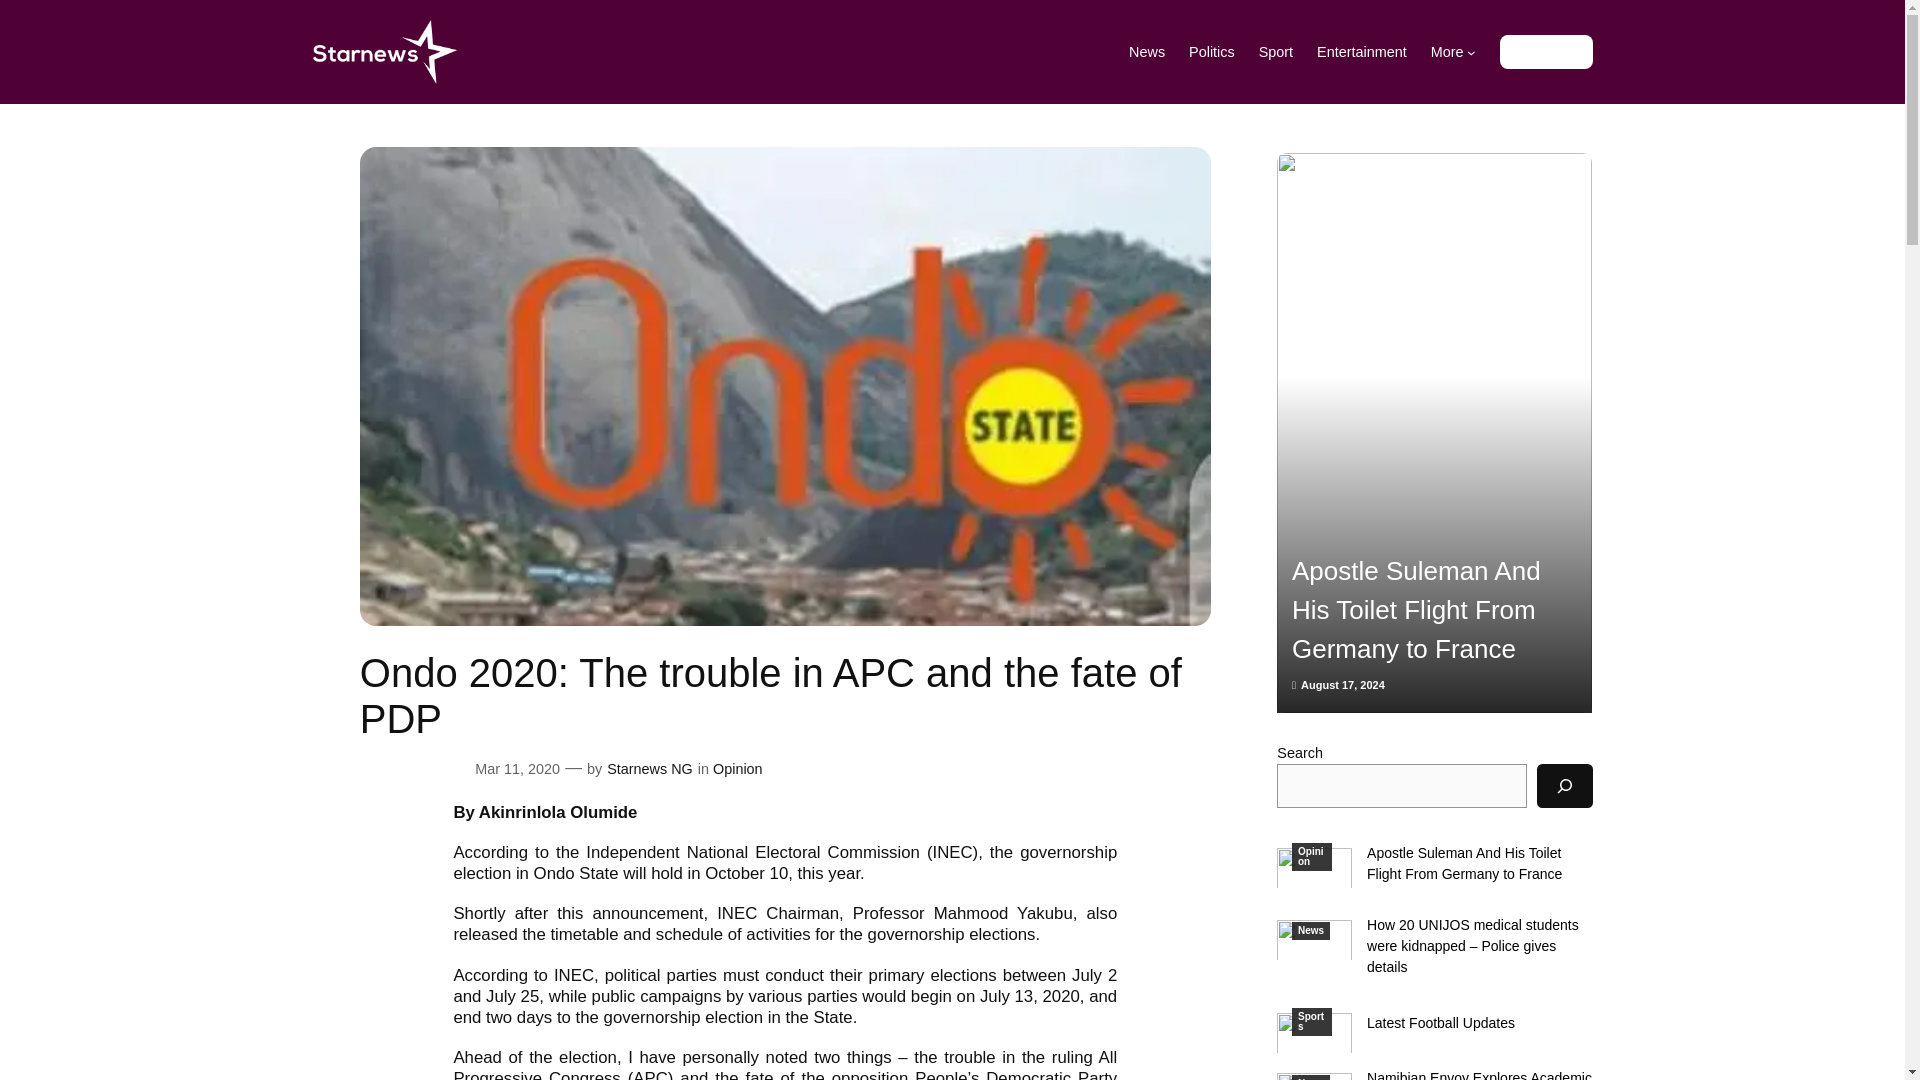 The image size is (1920, 1080). I want to click on News, so click(1146, 52).